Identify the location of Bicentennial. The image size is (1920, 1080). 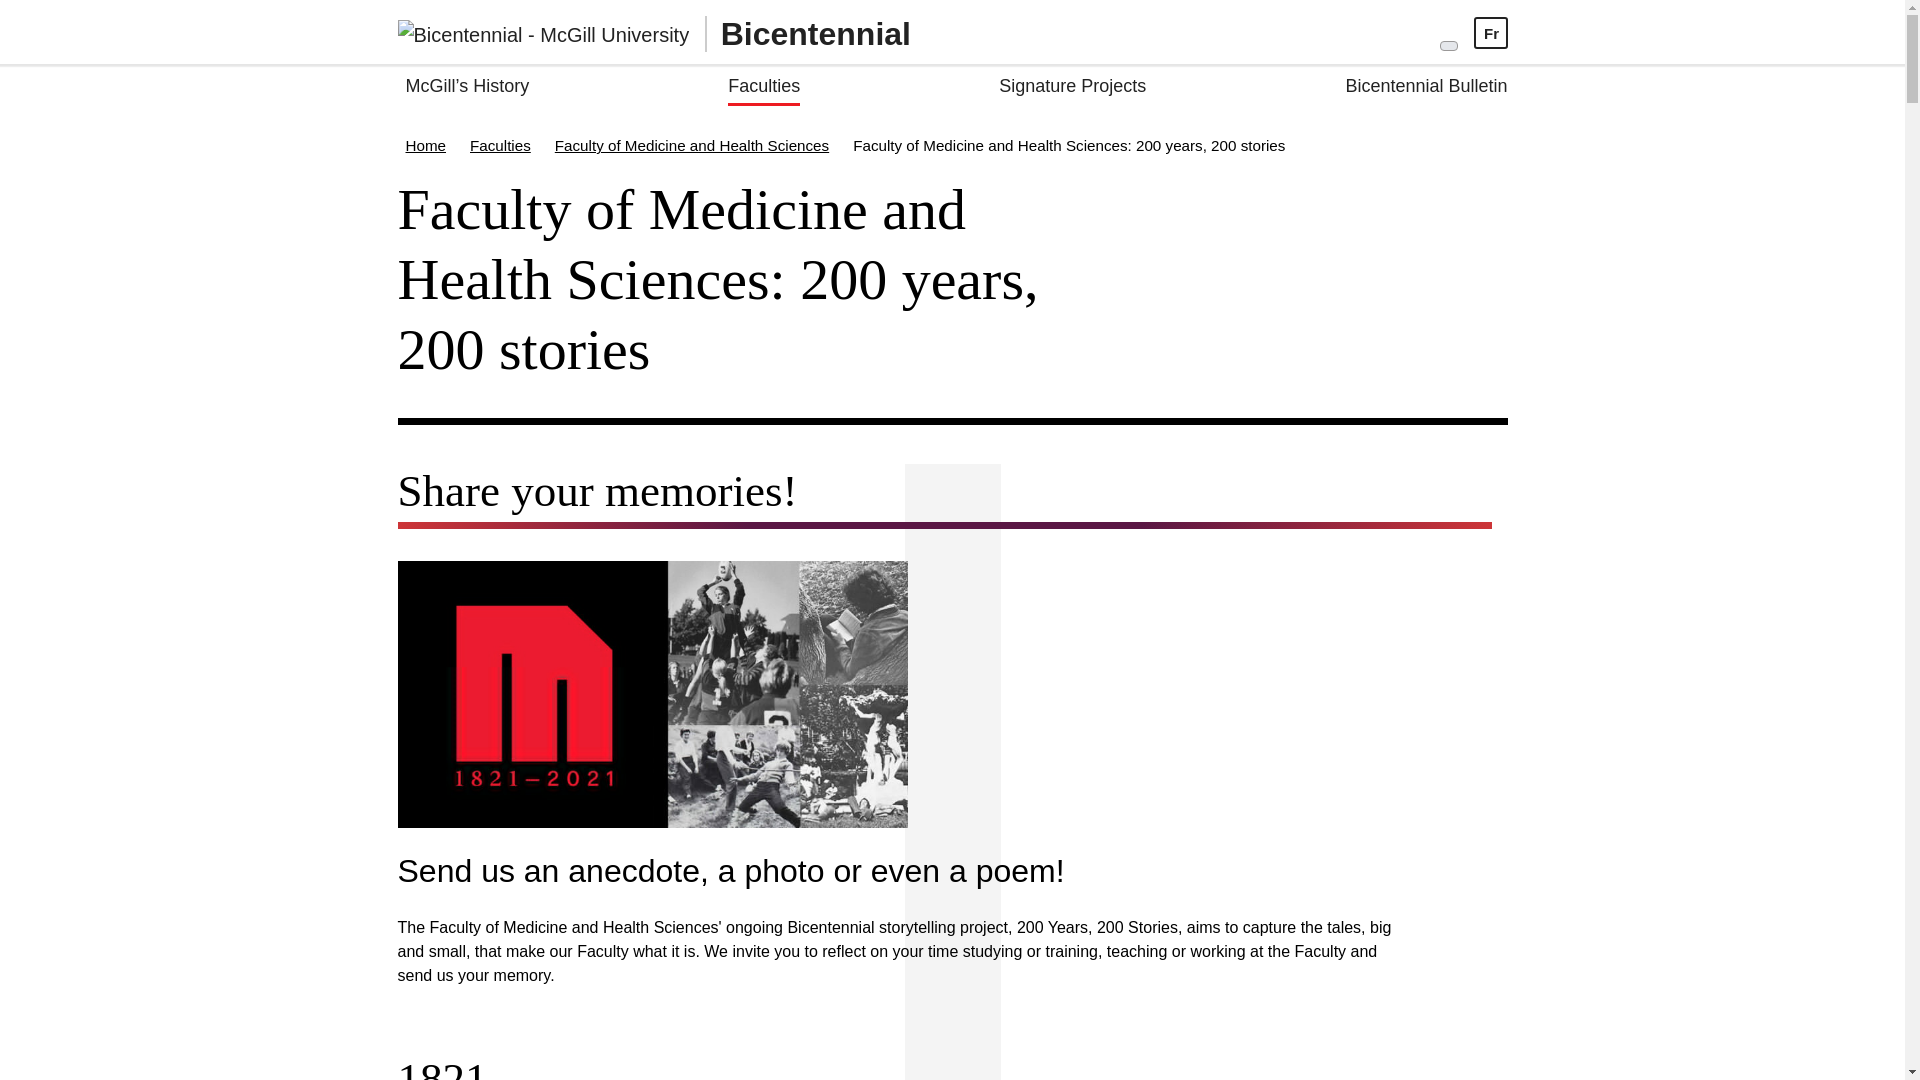
(654, 32).